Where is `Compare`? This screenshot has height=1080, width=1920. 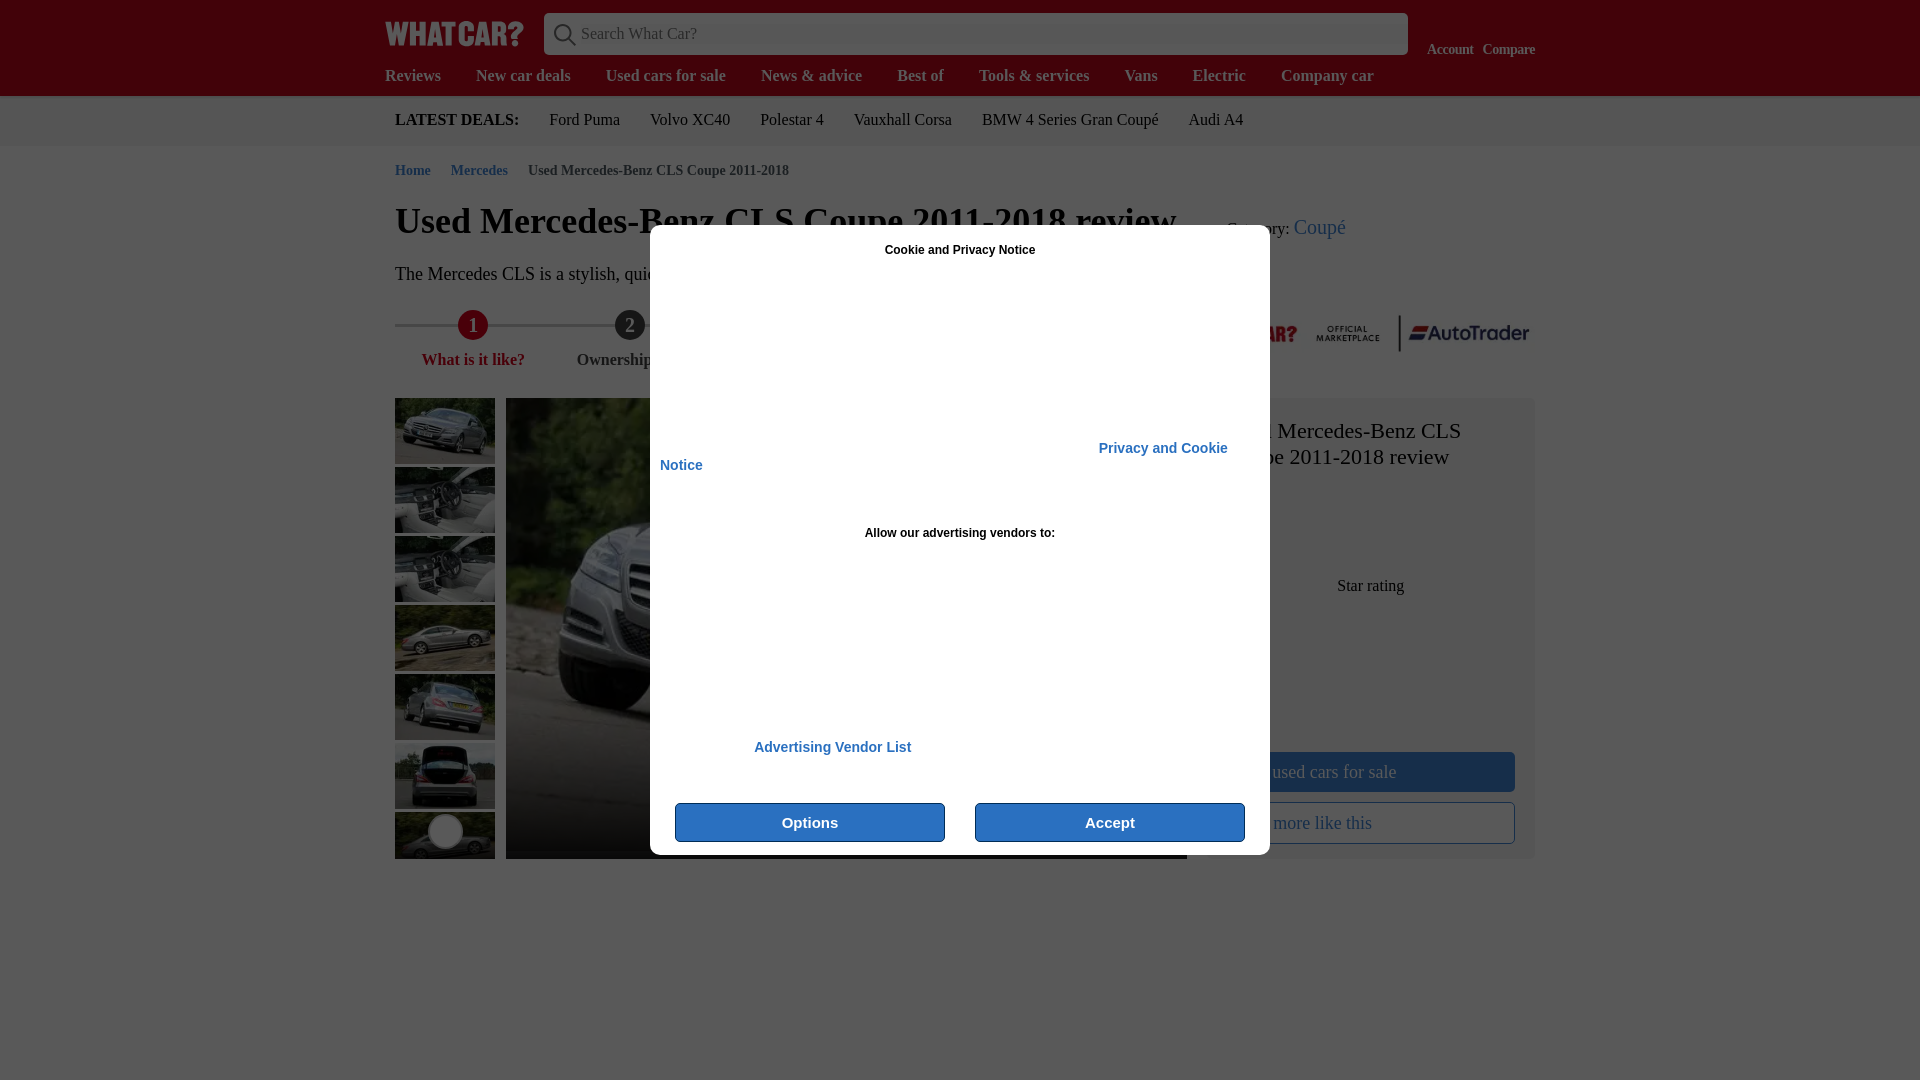
Compare is located at coordinates (1504, 32).